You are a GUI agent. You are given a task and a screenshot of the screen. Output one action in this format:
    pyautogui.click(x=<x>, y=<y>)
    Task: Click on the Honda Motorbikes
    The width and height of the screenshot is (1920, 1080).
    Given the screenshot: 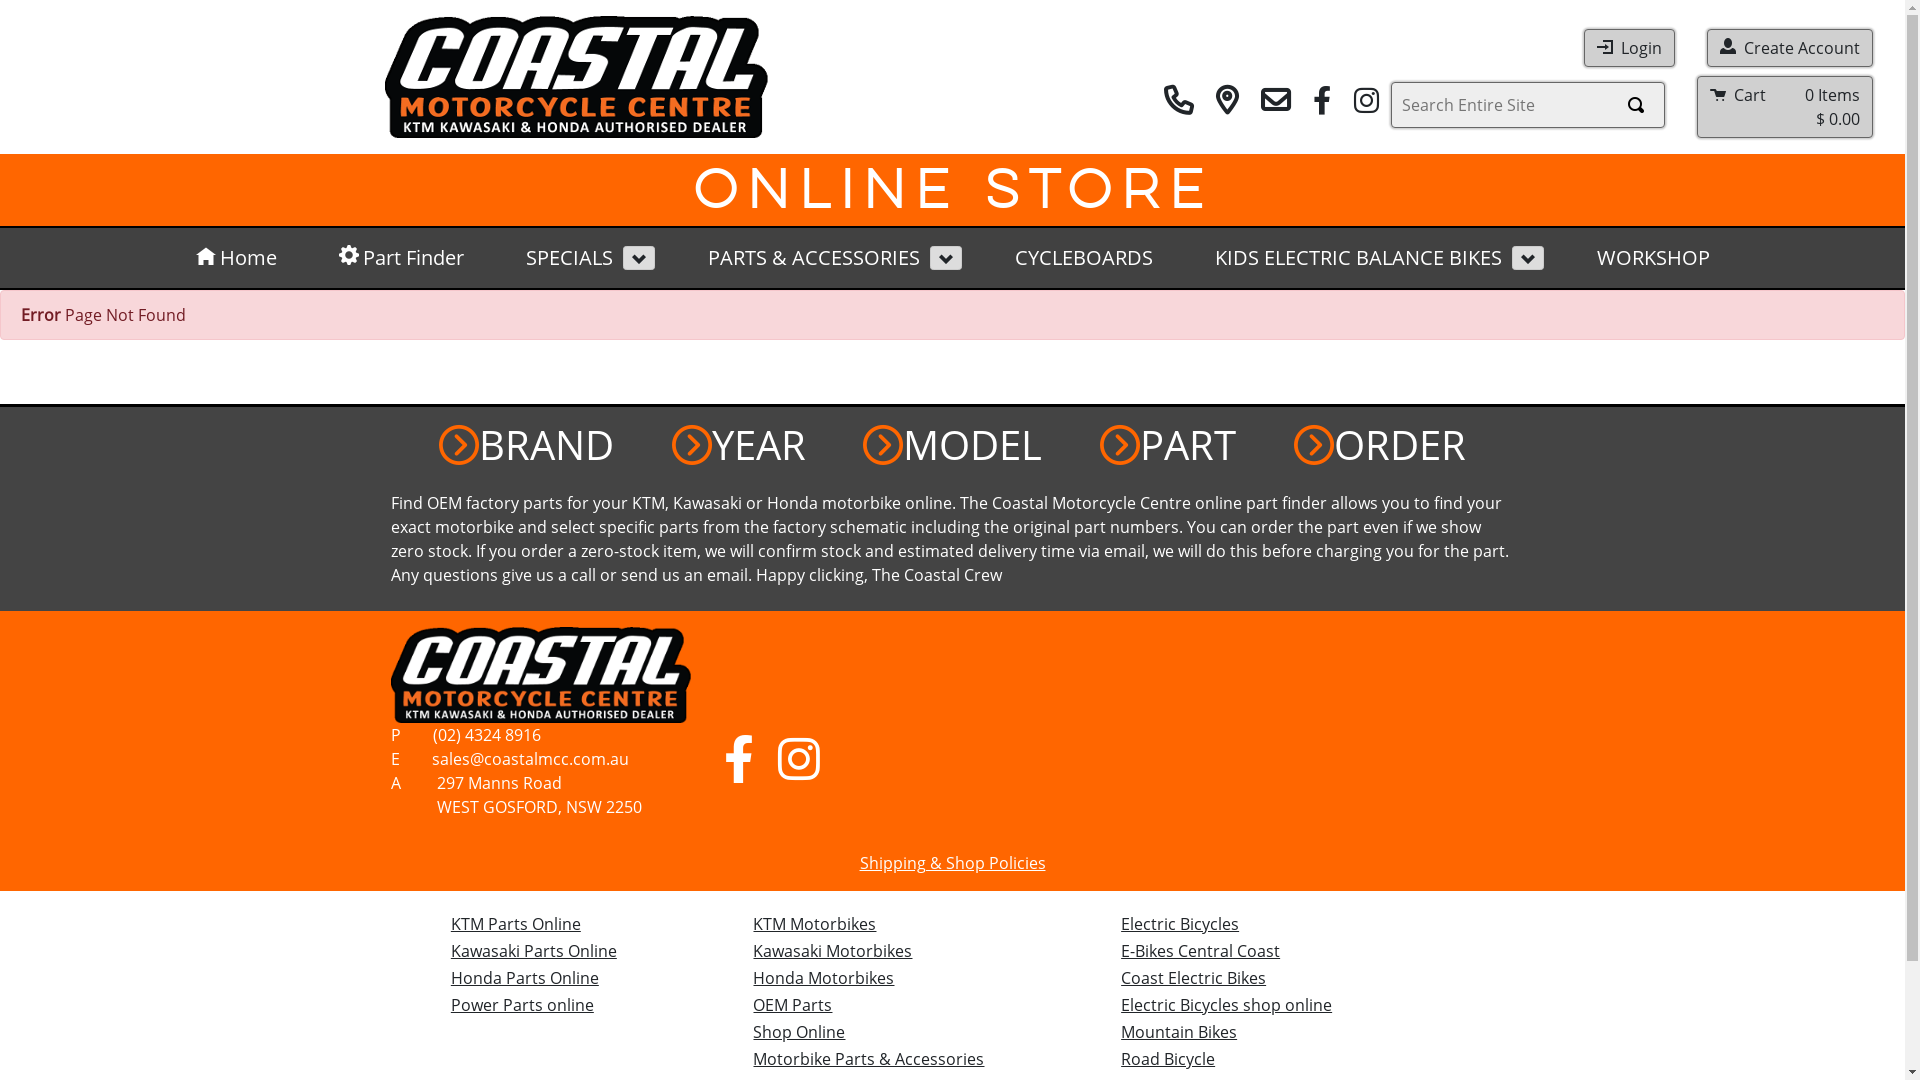 What is the action you would take?
    pyautogui.click(x=824, y=978)
    